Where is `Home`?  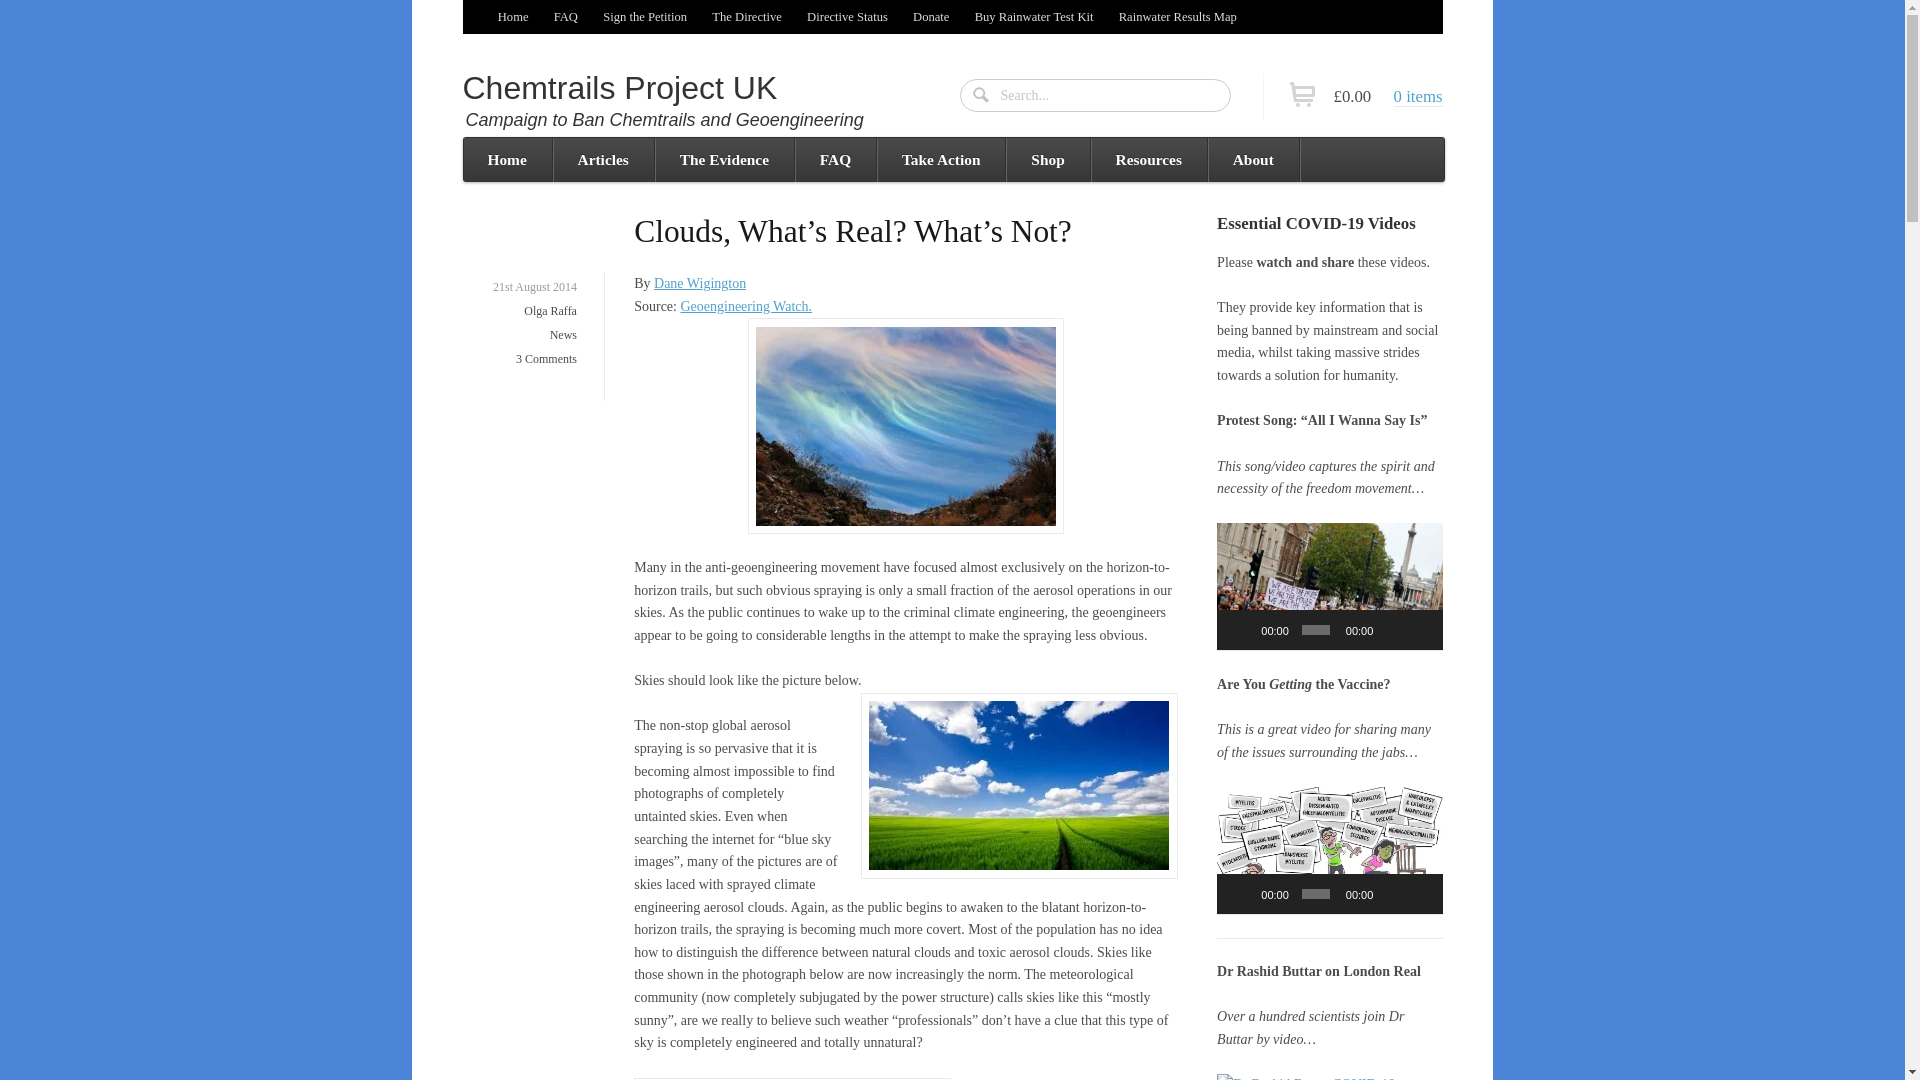
Home is located at coordinates (506, 160).